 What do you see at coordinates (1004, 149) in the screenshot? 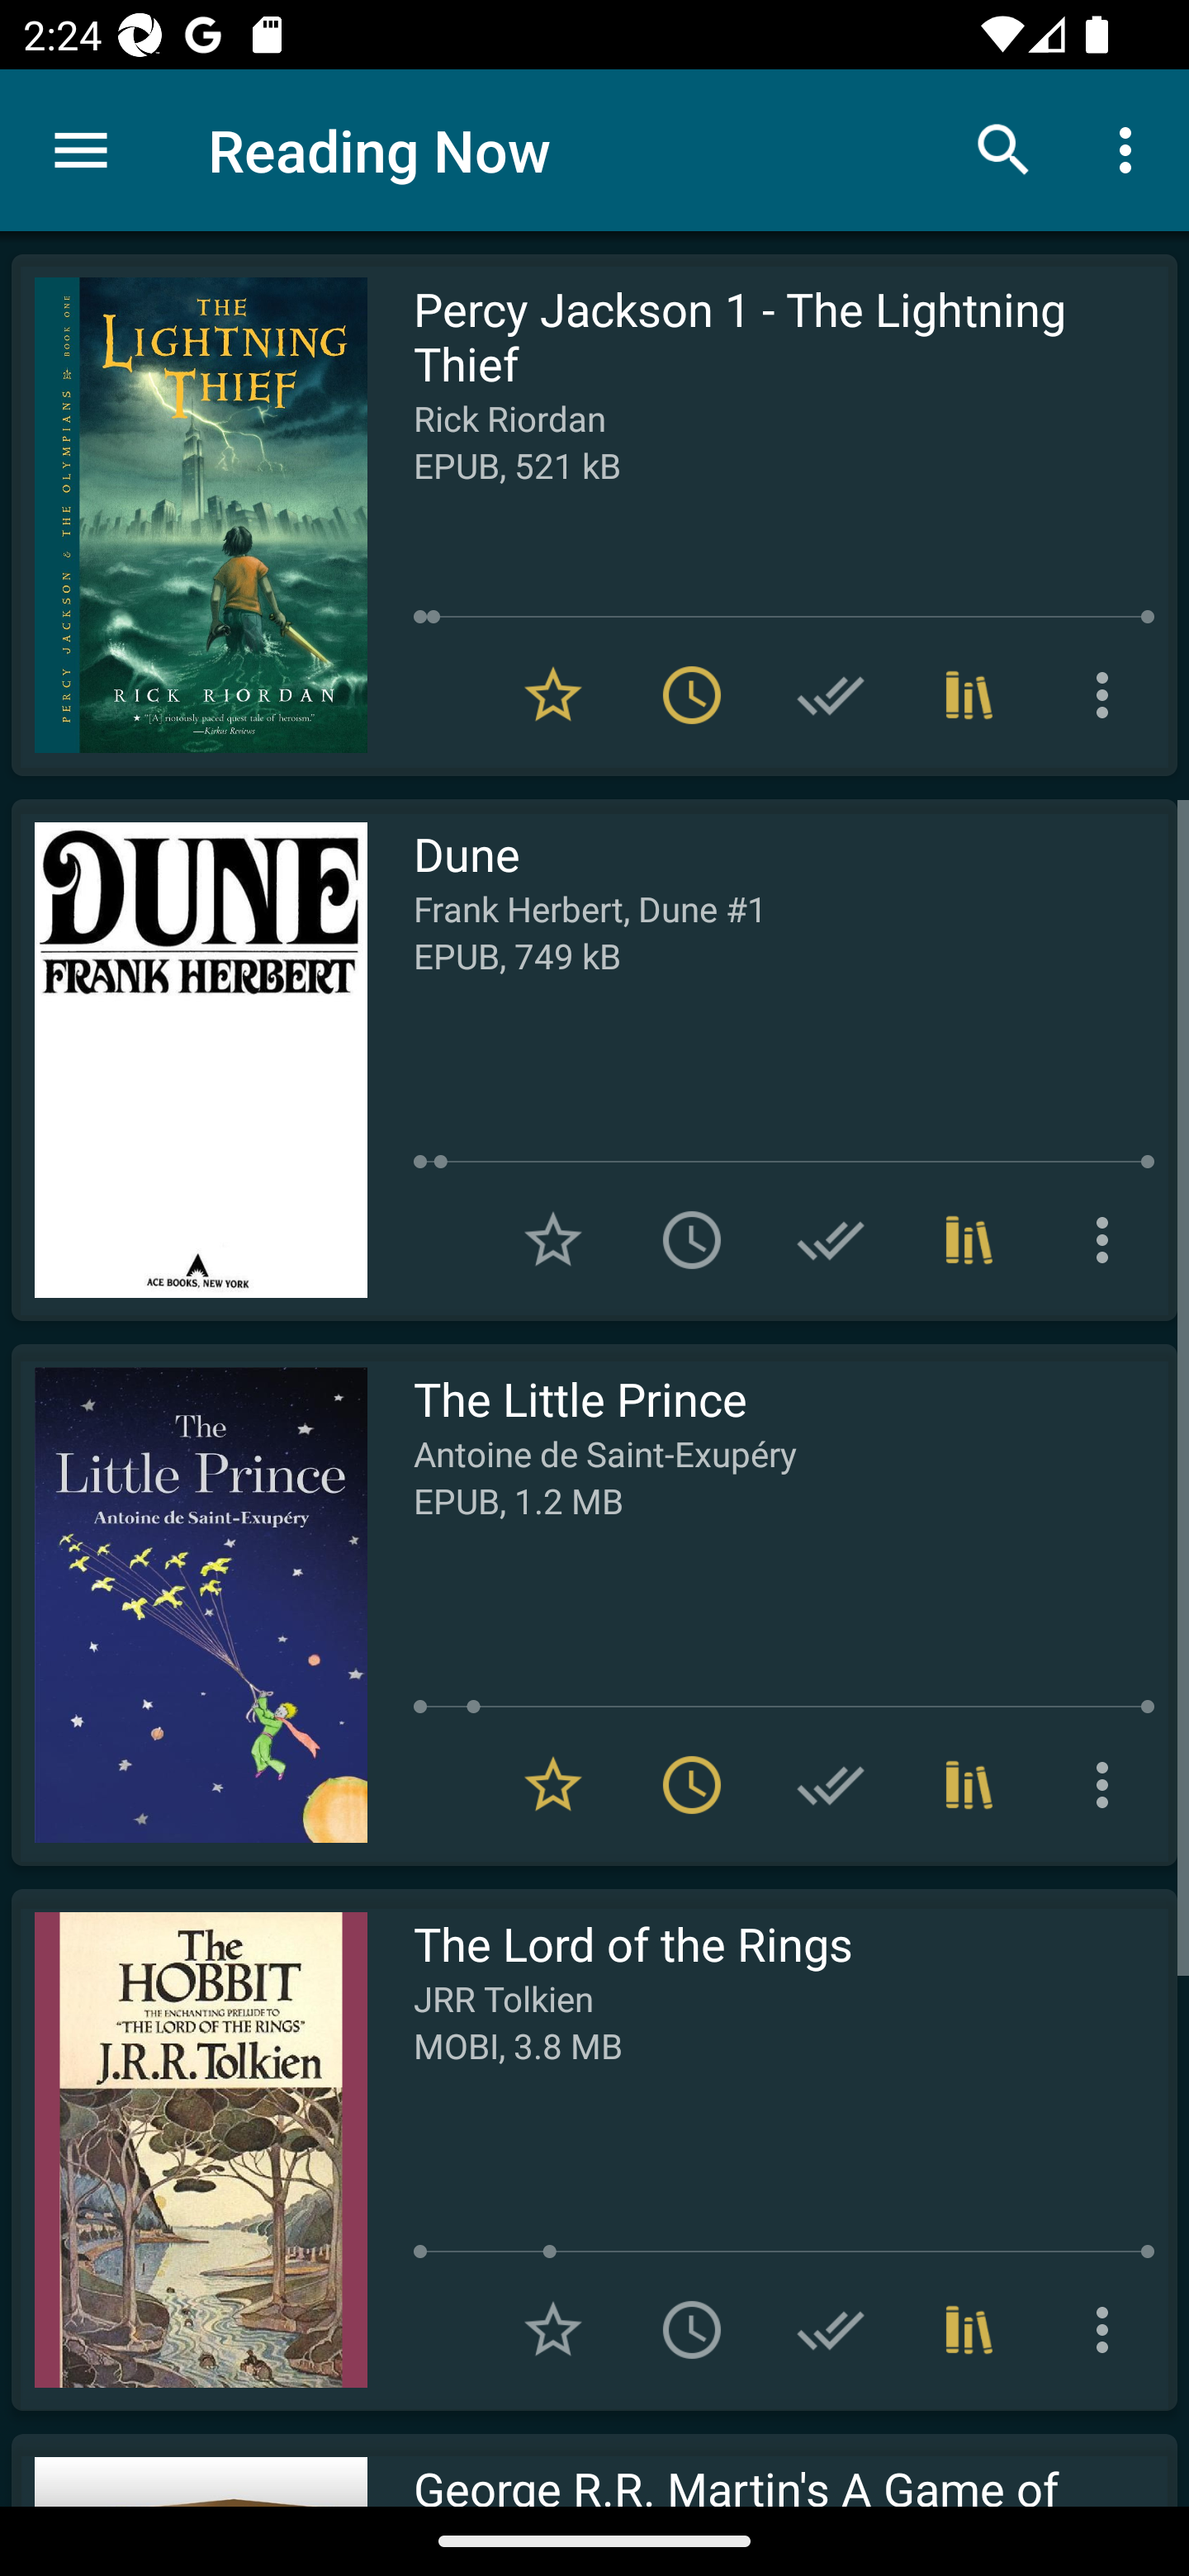
I see `Search books & documents` at bounding box center [1004, 149].